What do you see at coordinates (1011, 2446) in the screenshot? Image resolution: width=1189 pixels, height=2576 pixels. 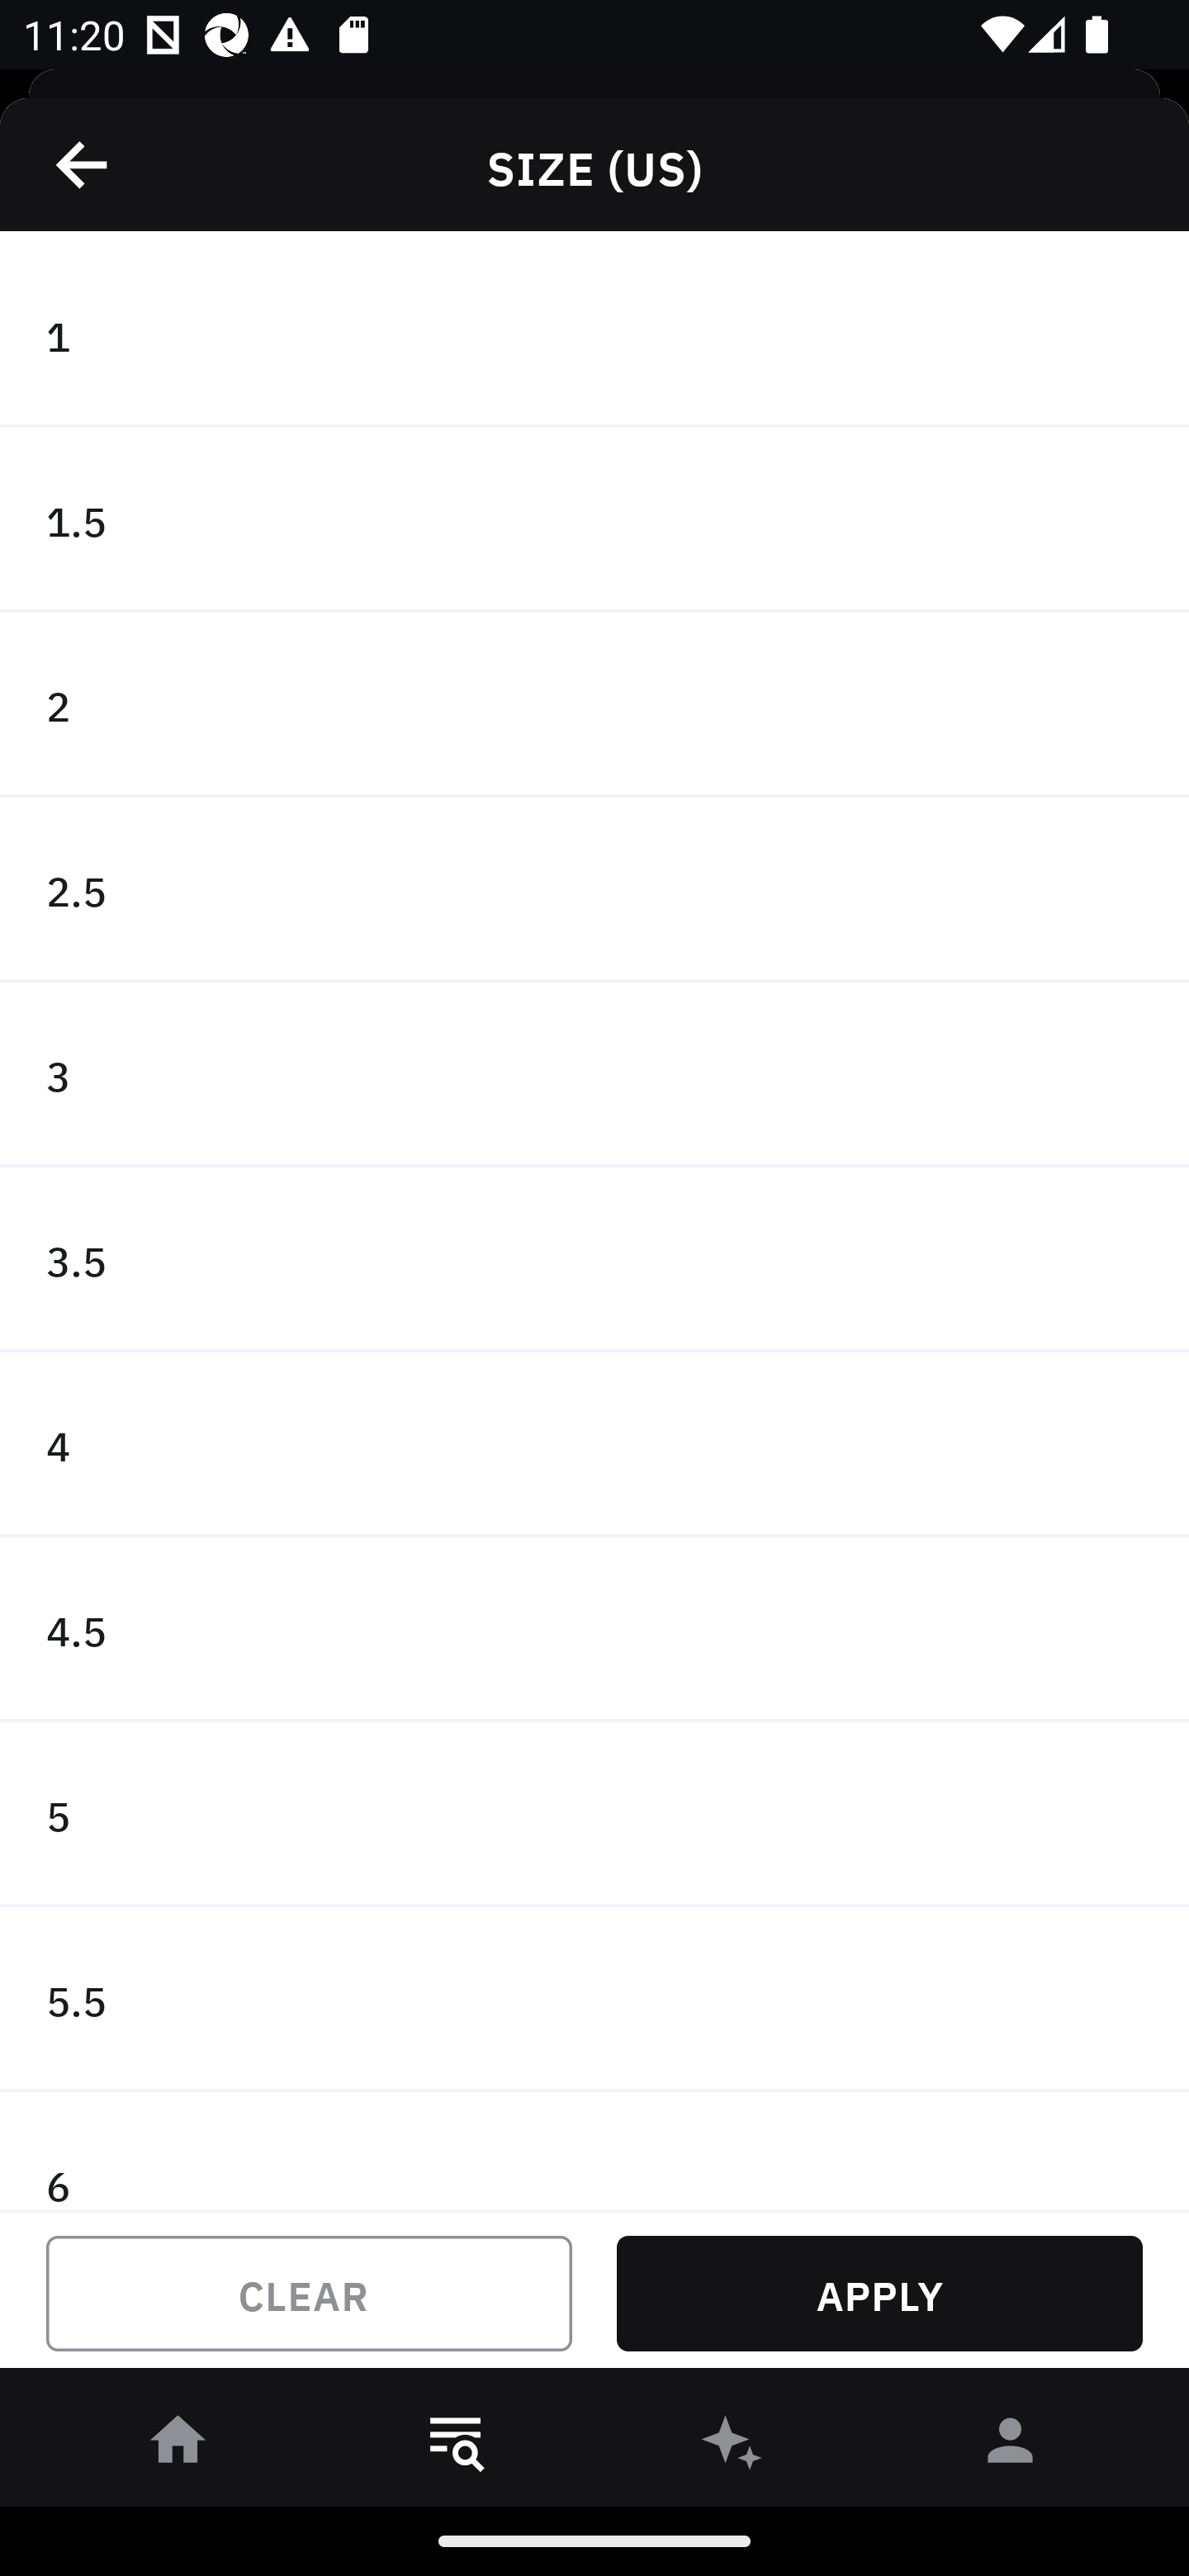 I see `󰀄` at bounding box center [1011, 2446].